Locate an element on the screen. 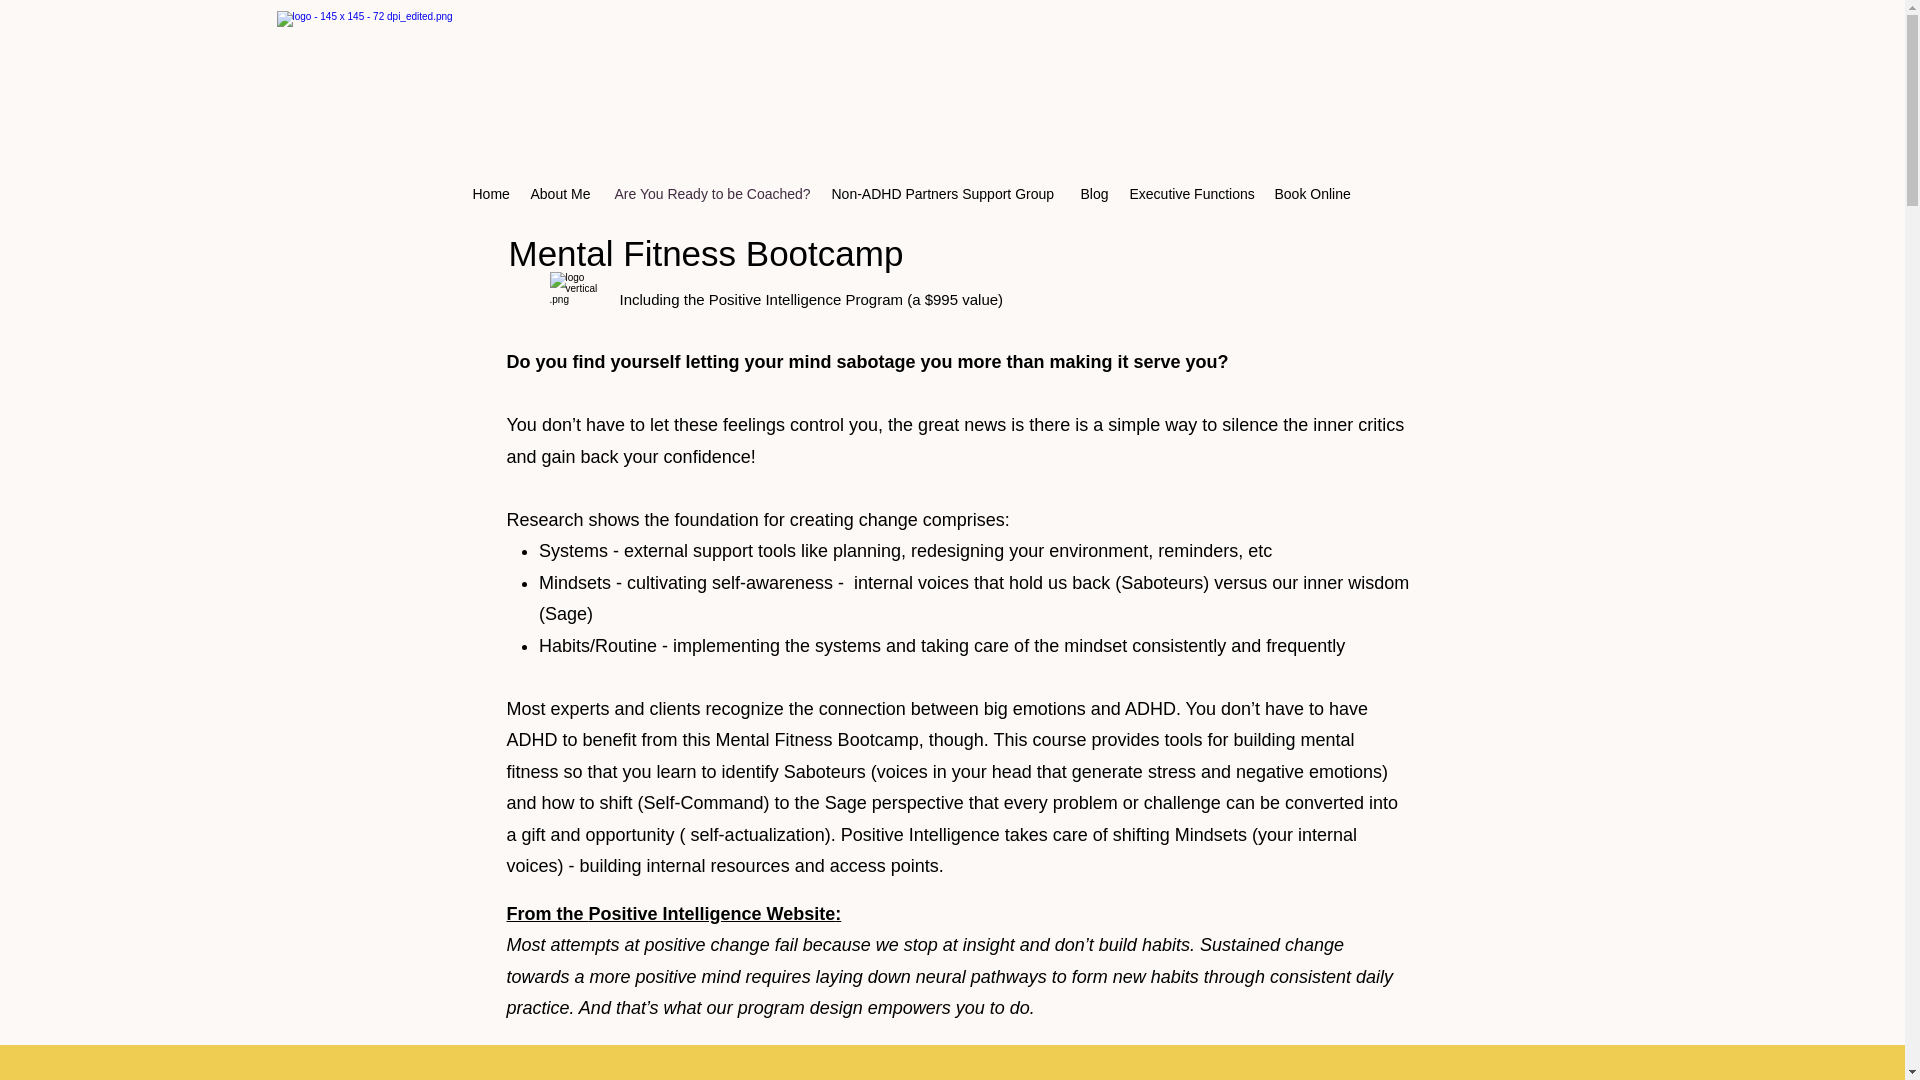  Book Online is located at coordinates (1312, 194).